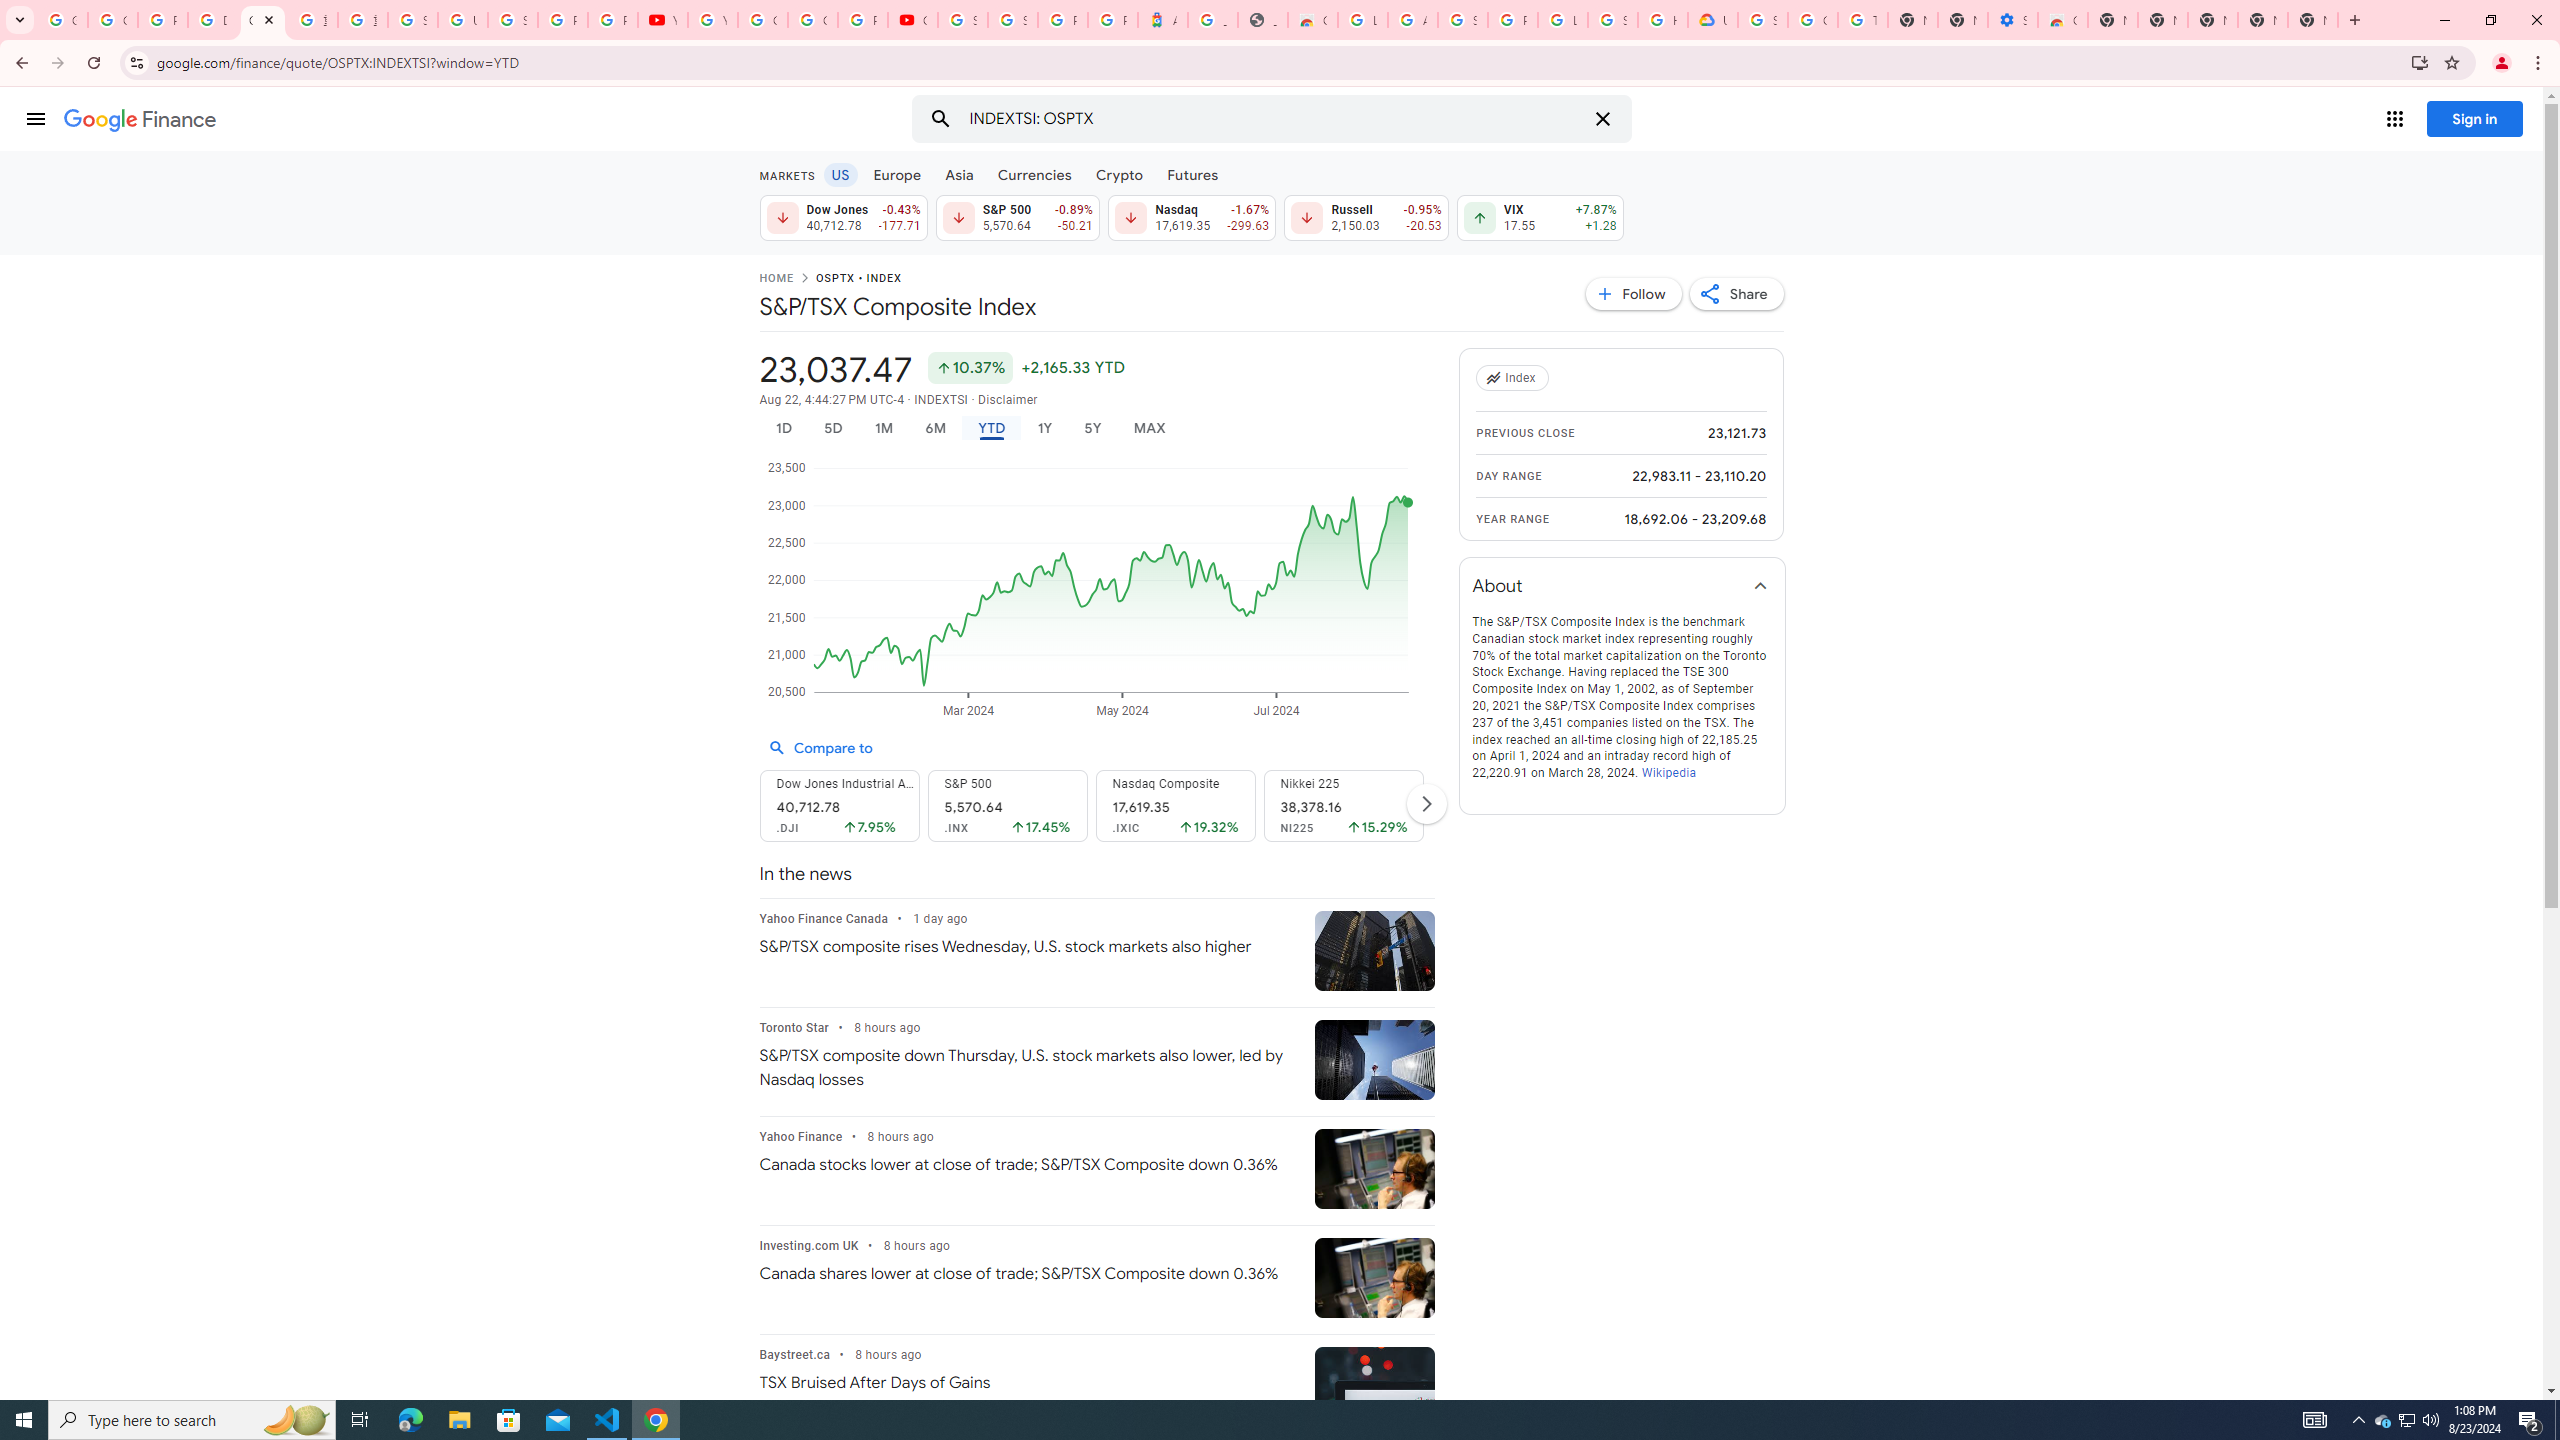 The height and width of the screenshot is (1440, 2560). What do you see at coordinates (912, 20) in the screenshot?
I see `Content Creator Programs & Opportunities - YouTube Creators` at bounding box center [912, 20].